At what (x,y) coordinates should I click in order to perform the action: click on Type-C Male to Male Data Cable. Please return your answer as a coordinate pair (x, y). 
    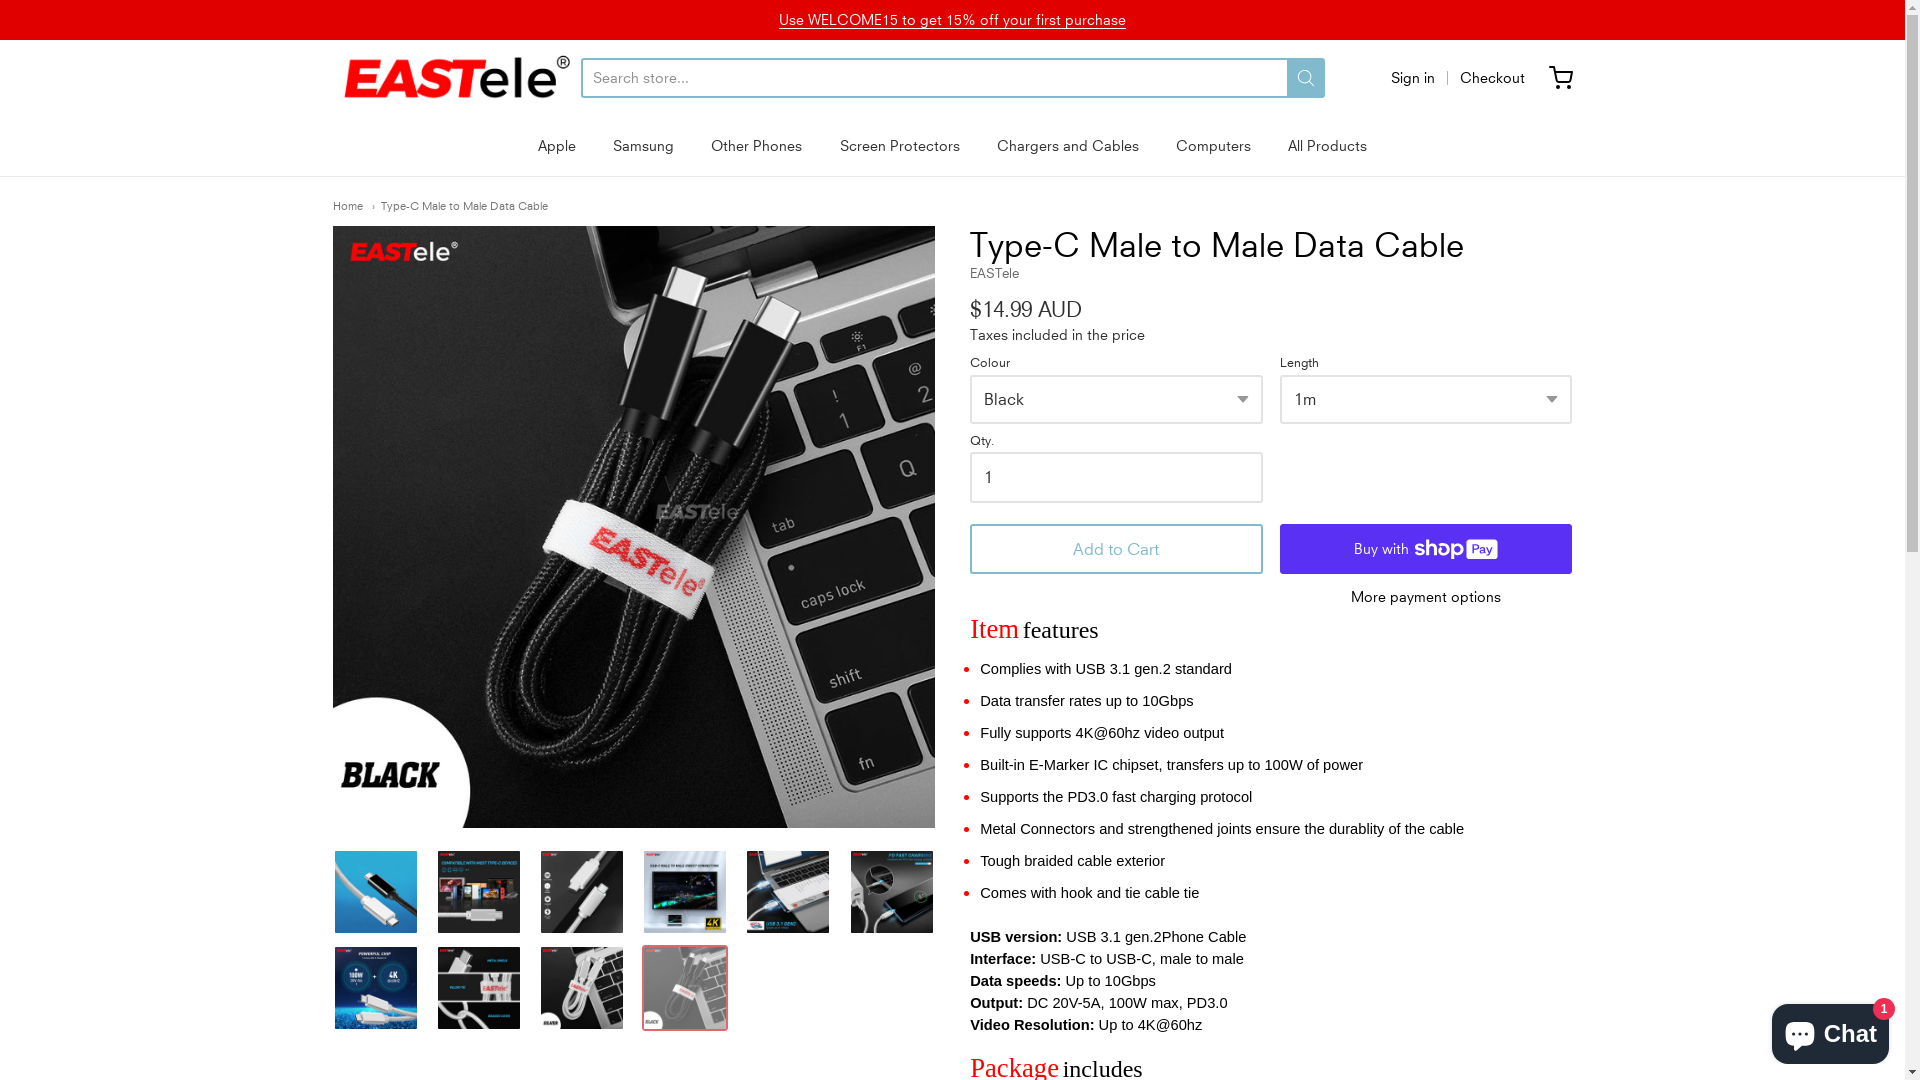
    Looking at the image, I should click on (788, 892).